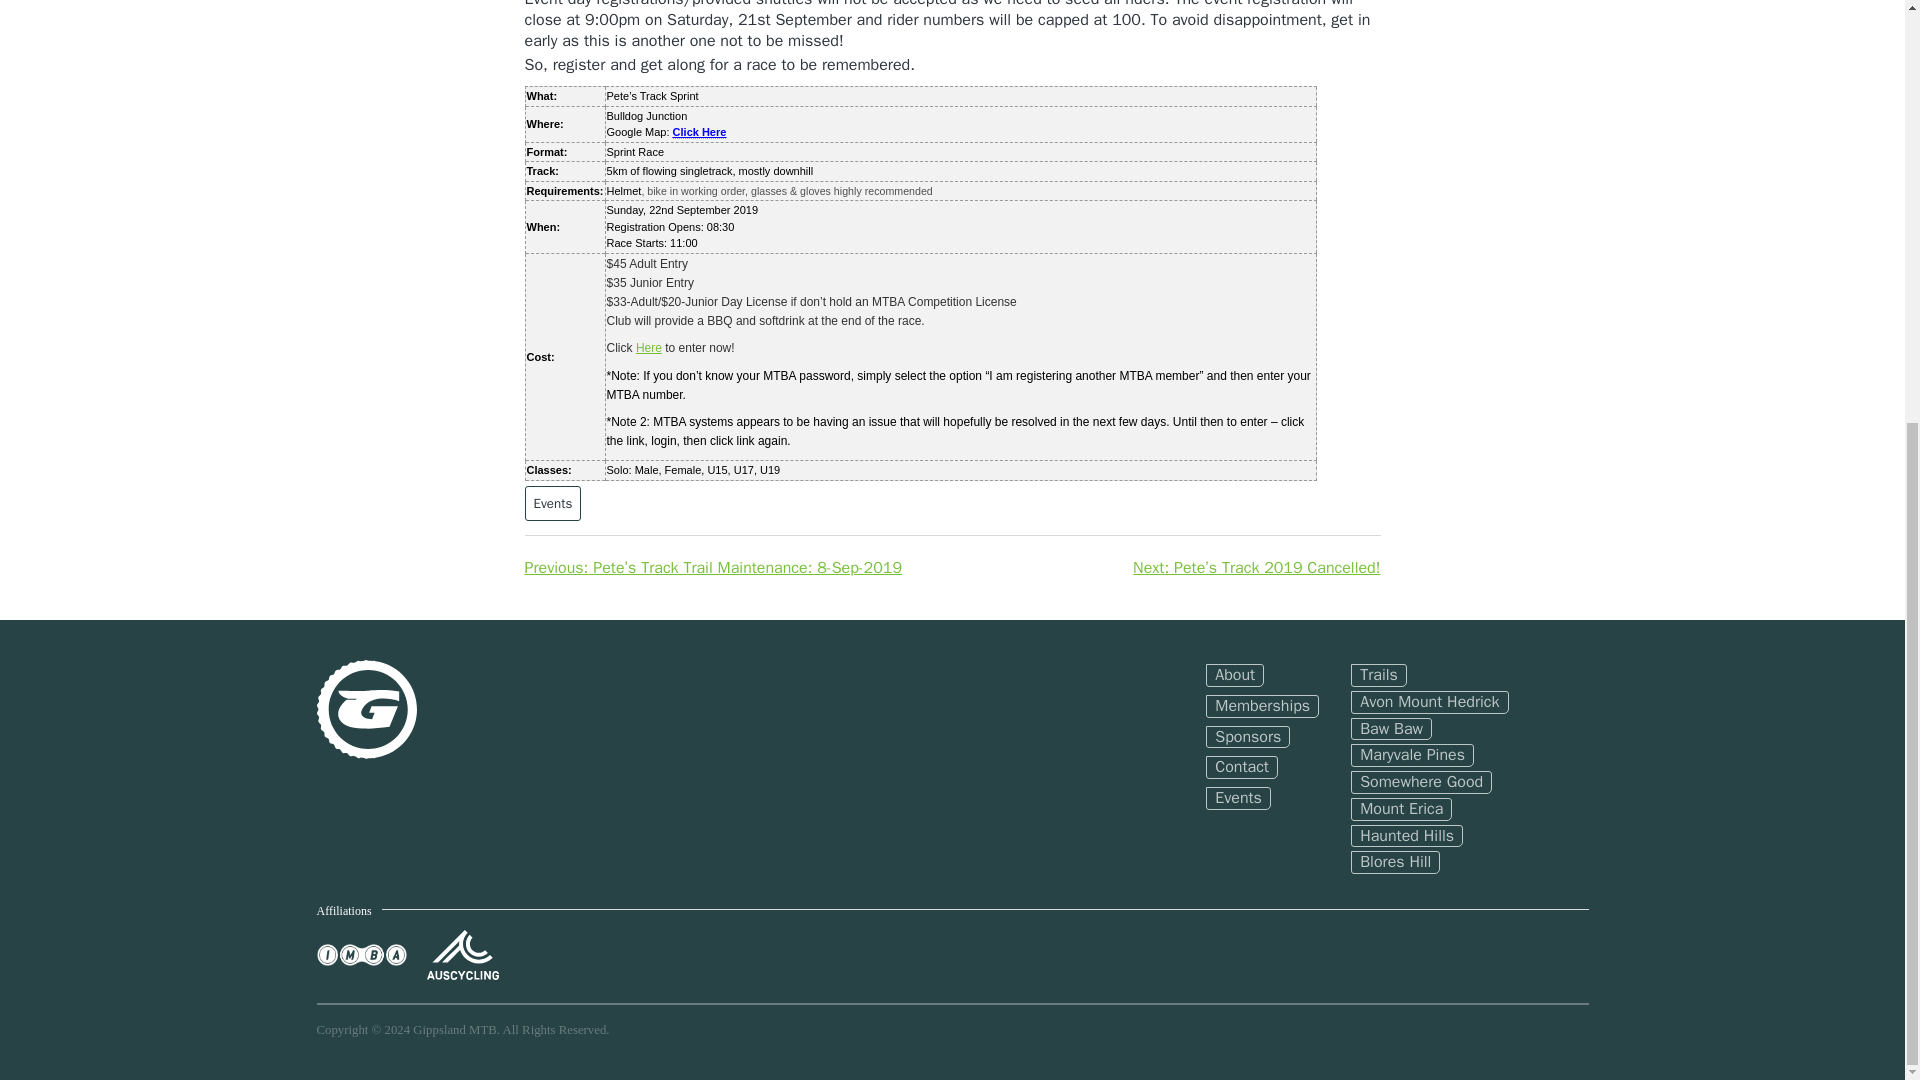 The width and height of the screenshot is (1920, 1080). What do you see at coordinates (552, 503) in the screenshot?
I see `Events` at bounding box center [552, 503].